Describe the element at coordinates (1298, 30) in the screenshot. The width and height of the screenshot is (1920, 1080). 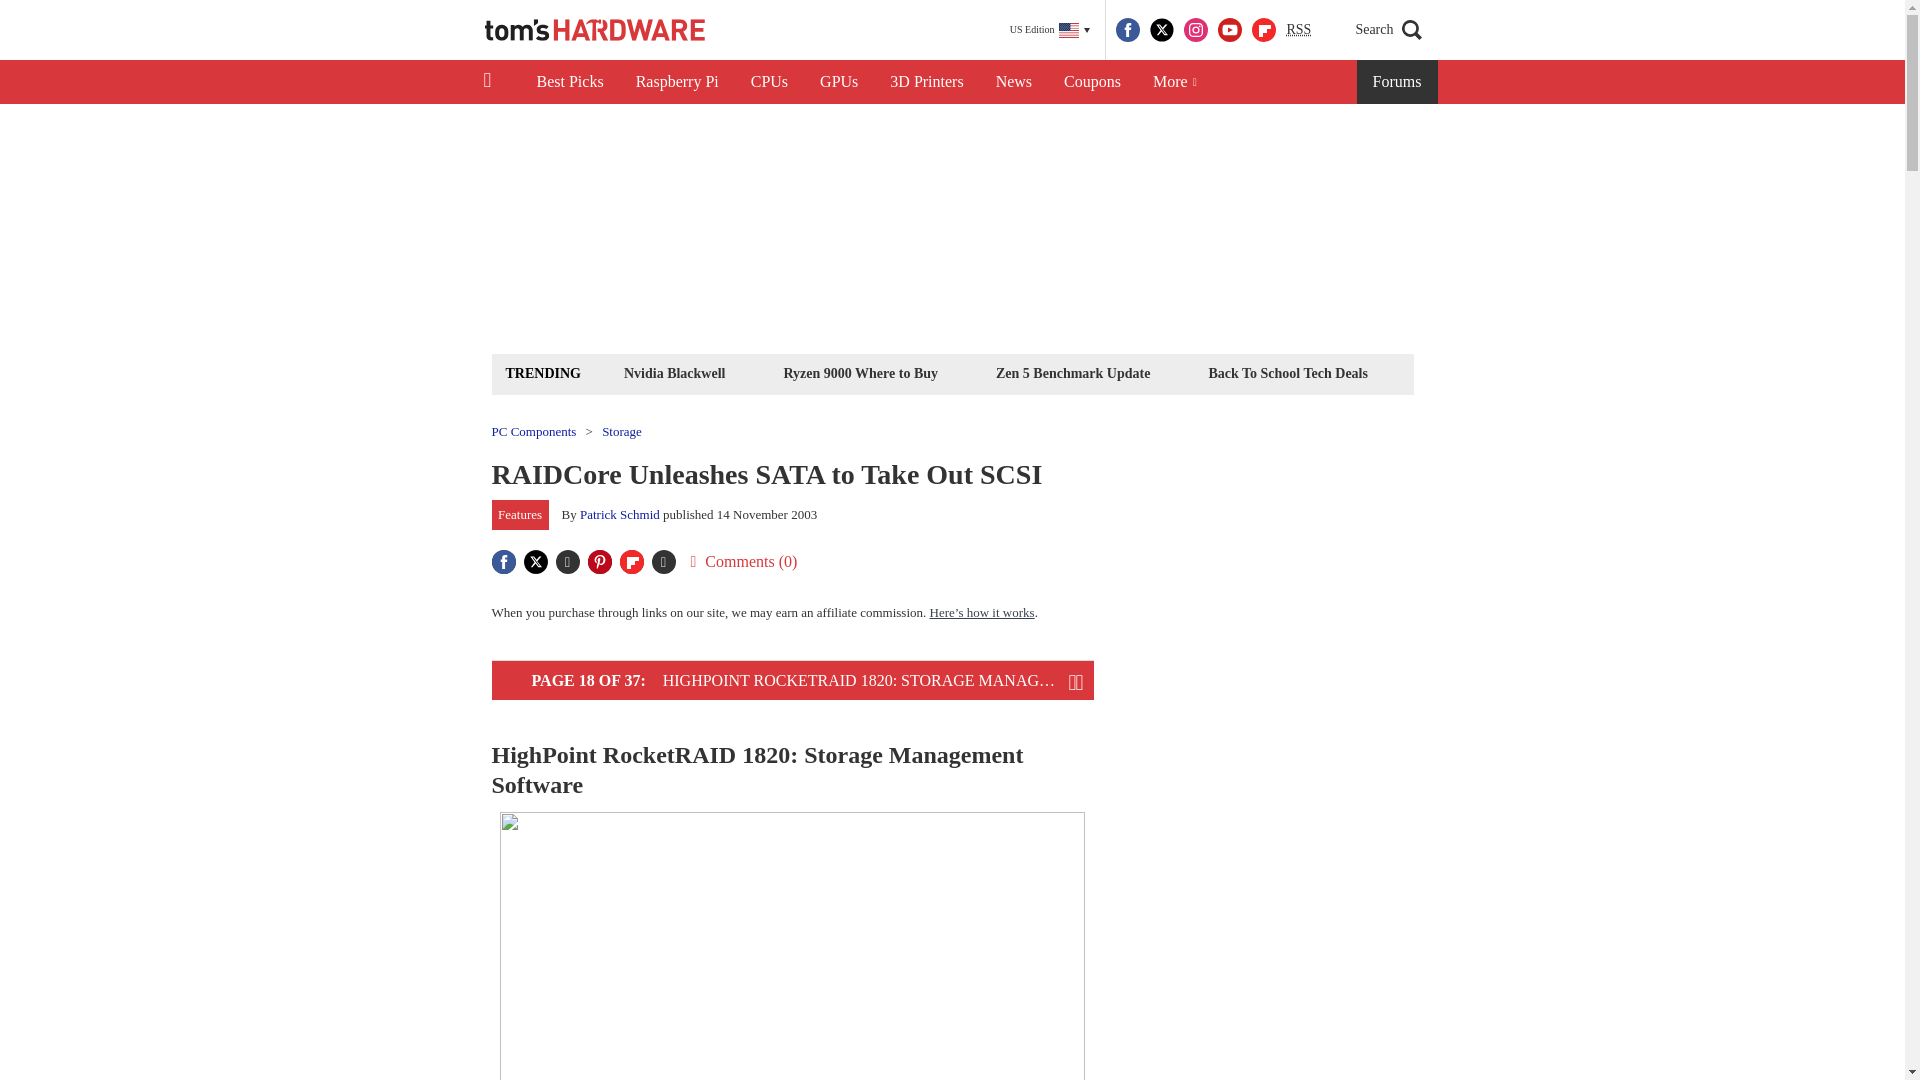
I see `RSS` at that location.